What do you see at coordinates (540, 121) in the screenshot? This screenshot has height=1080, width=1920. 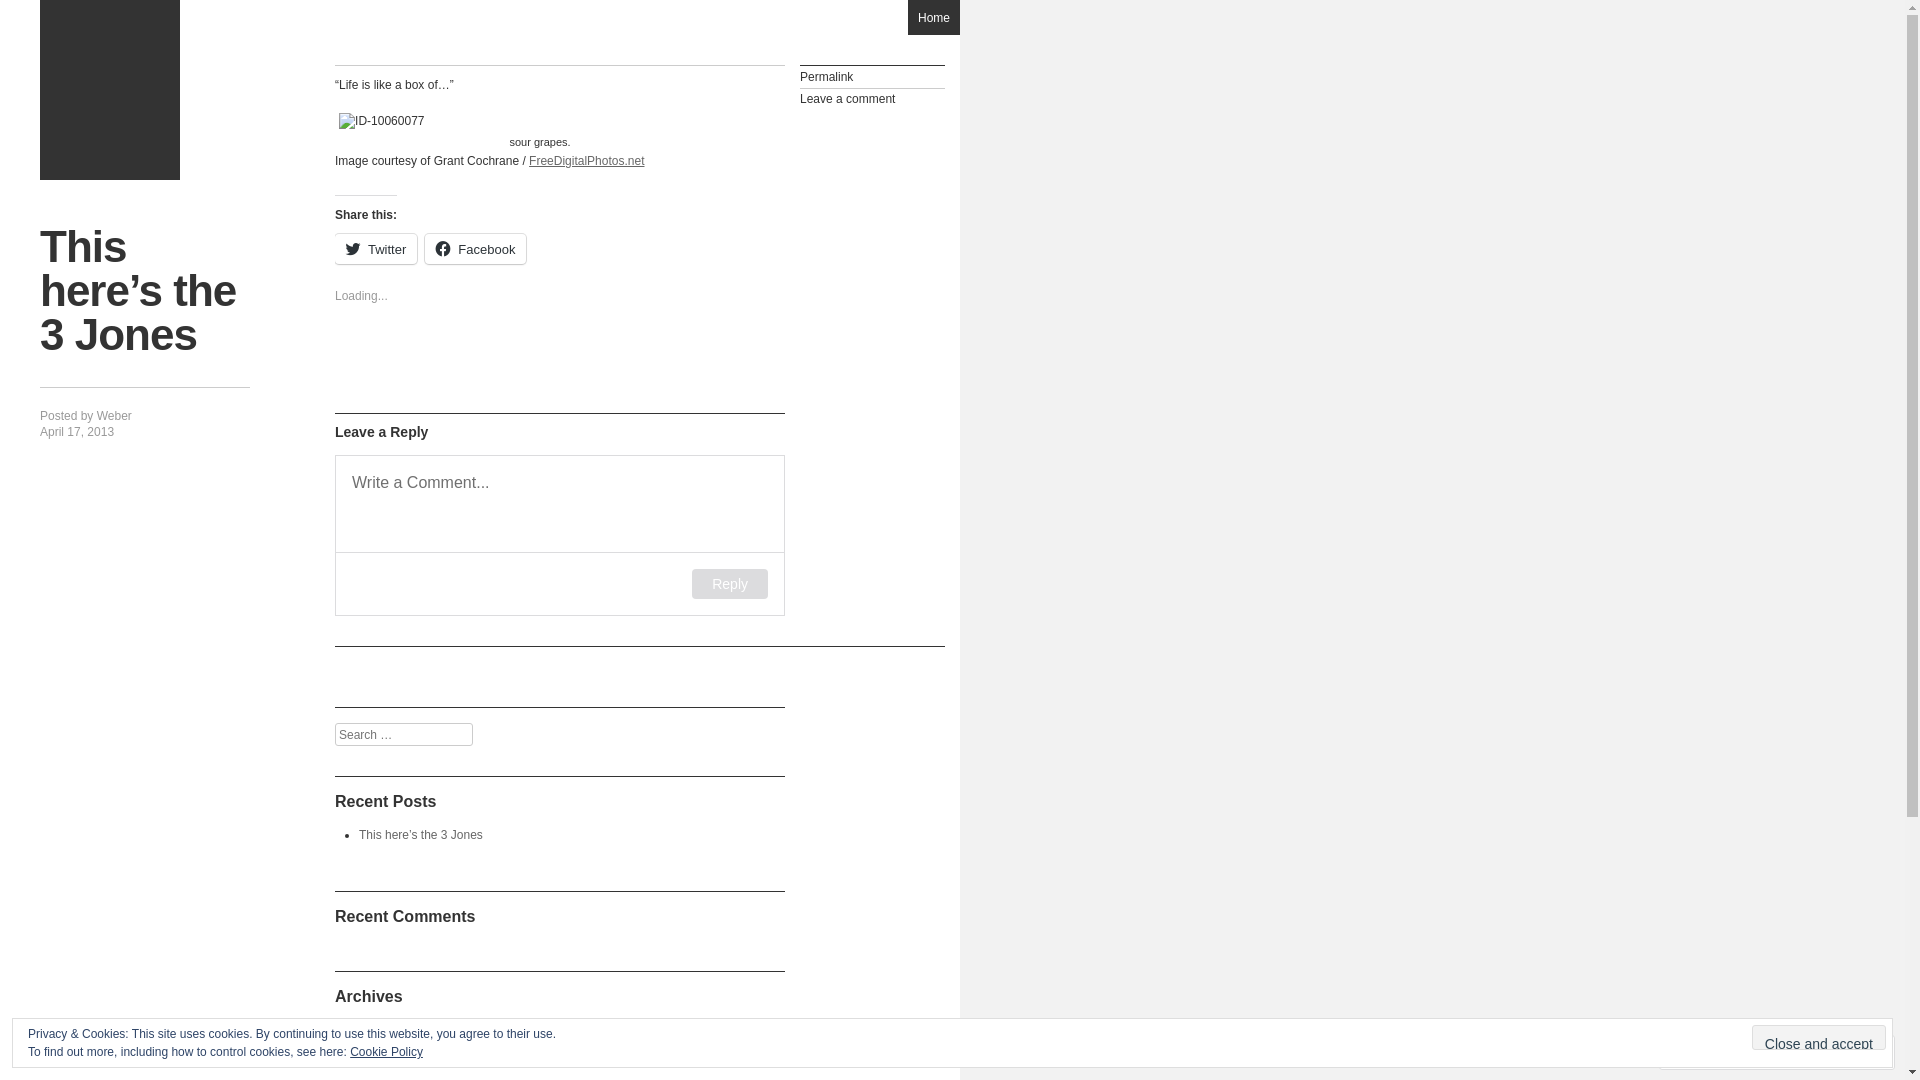 I see `sour grapes` at bounding box center [540, 121].